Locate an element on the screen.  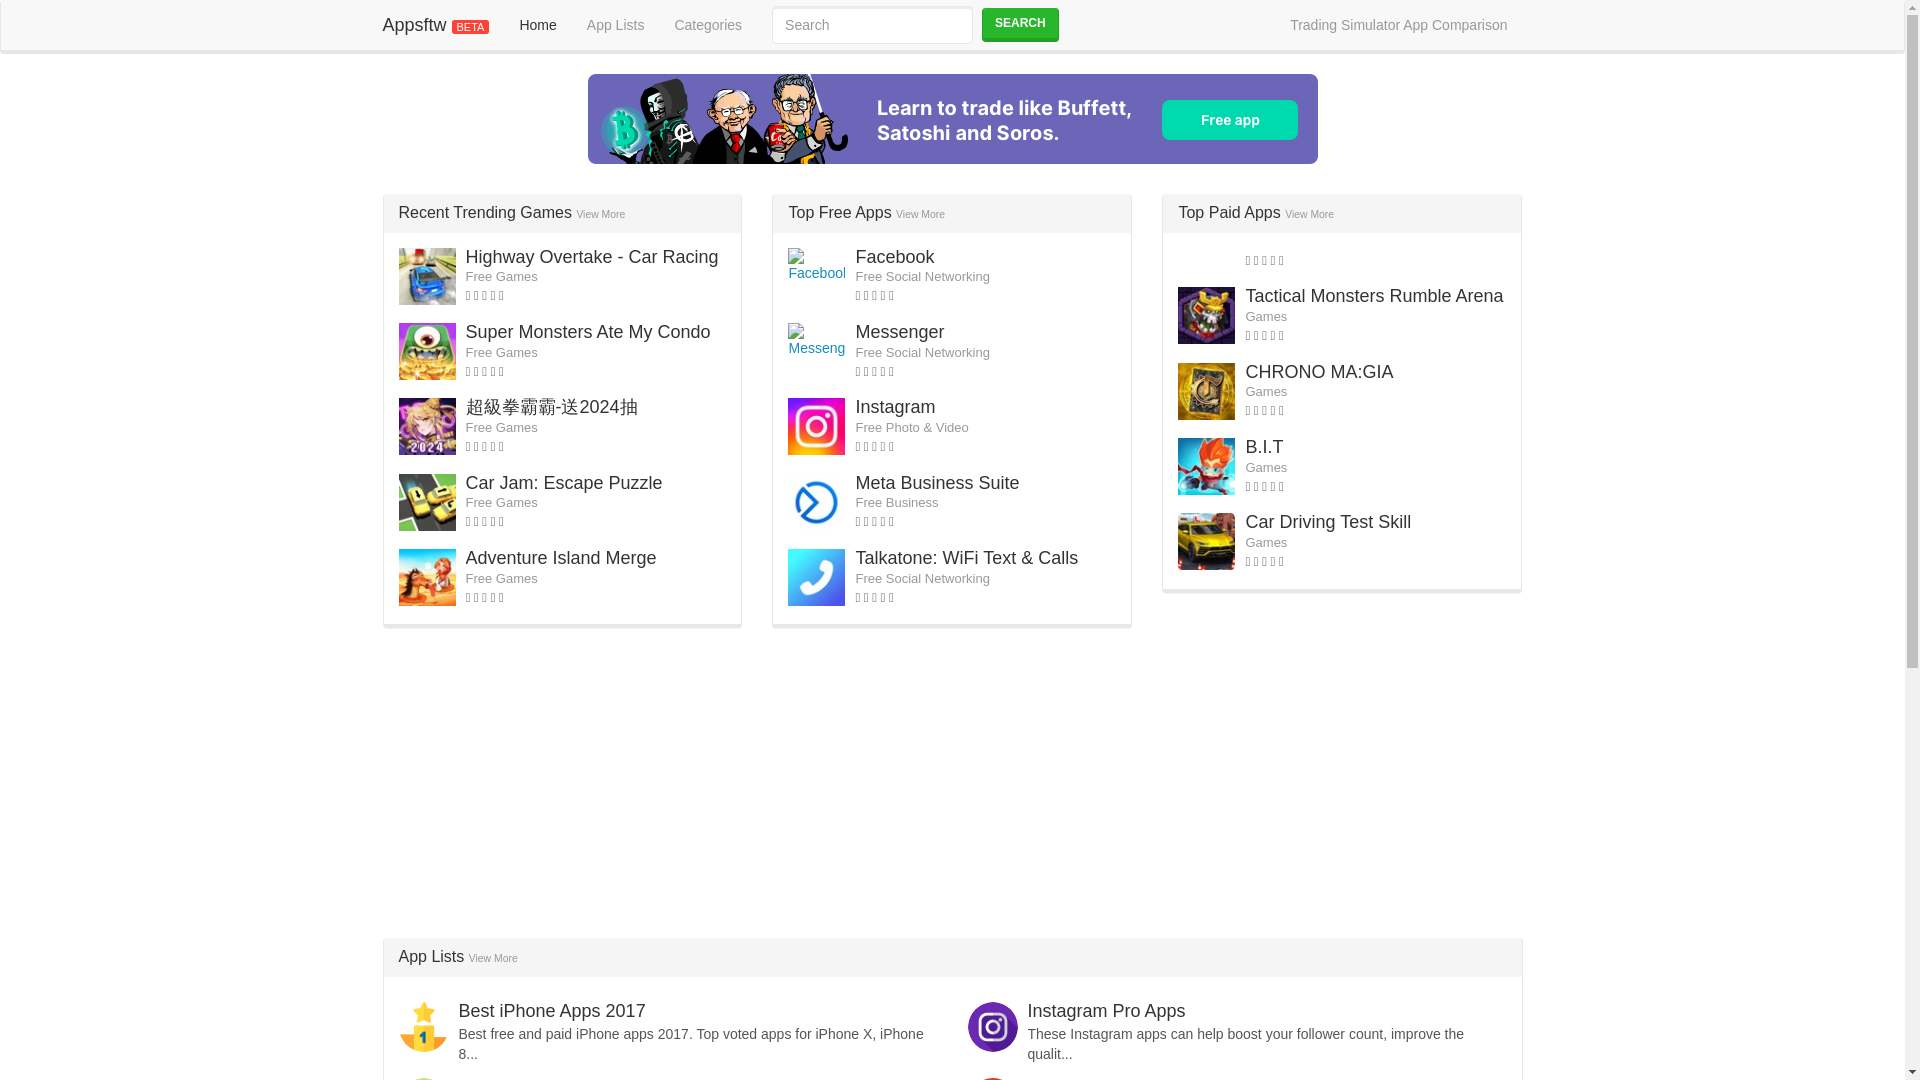
Stock Market Game - Trading Simulator is located at coordinates (952, 119).